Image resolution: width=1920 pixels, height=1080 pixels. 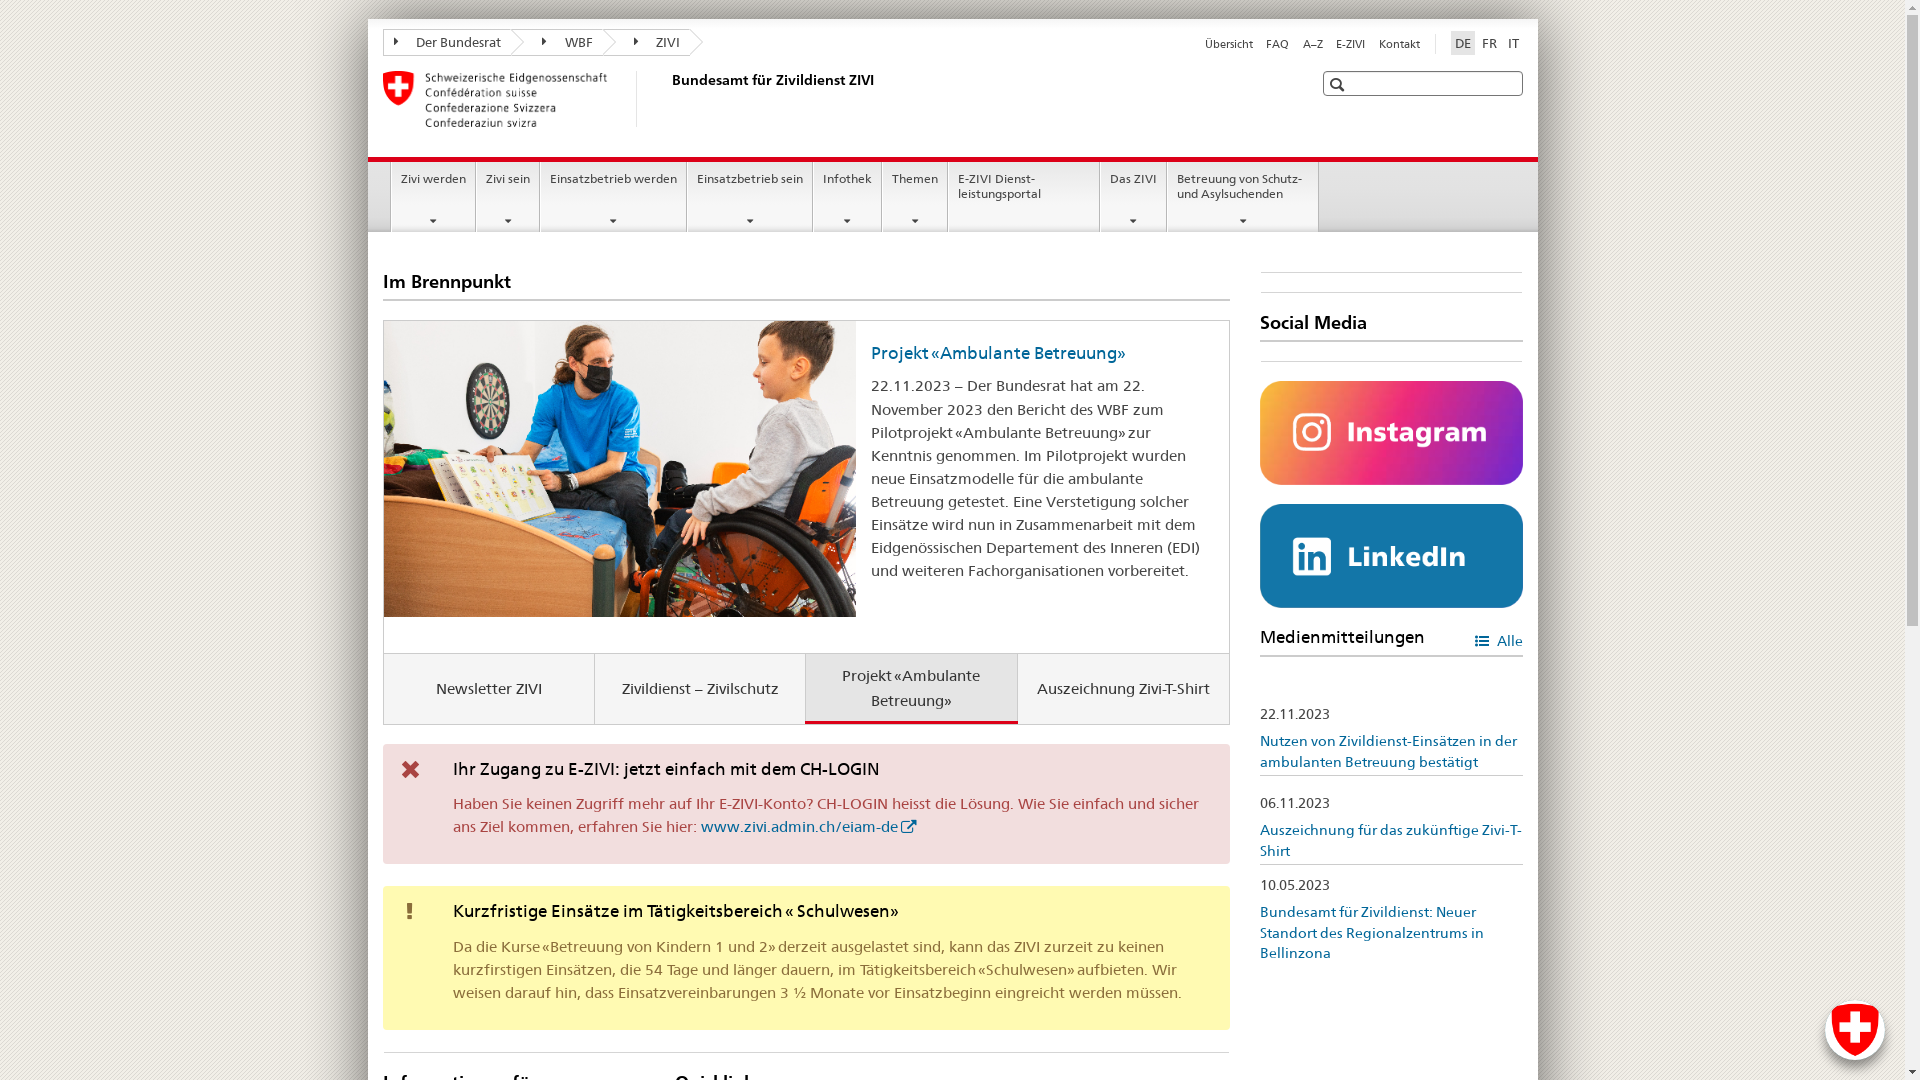 I want to click on ZIVI, so click(x=646, y=42).